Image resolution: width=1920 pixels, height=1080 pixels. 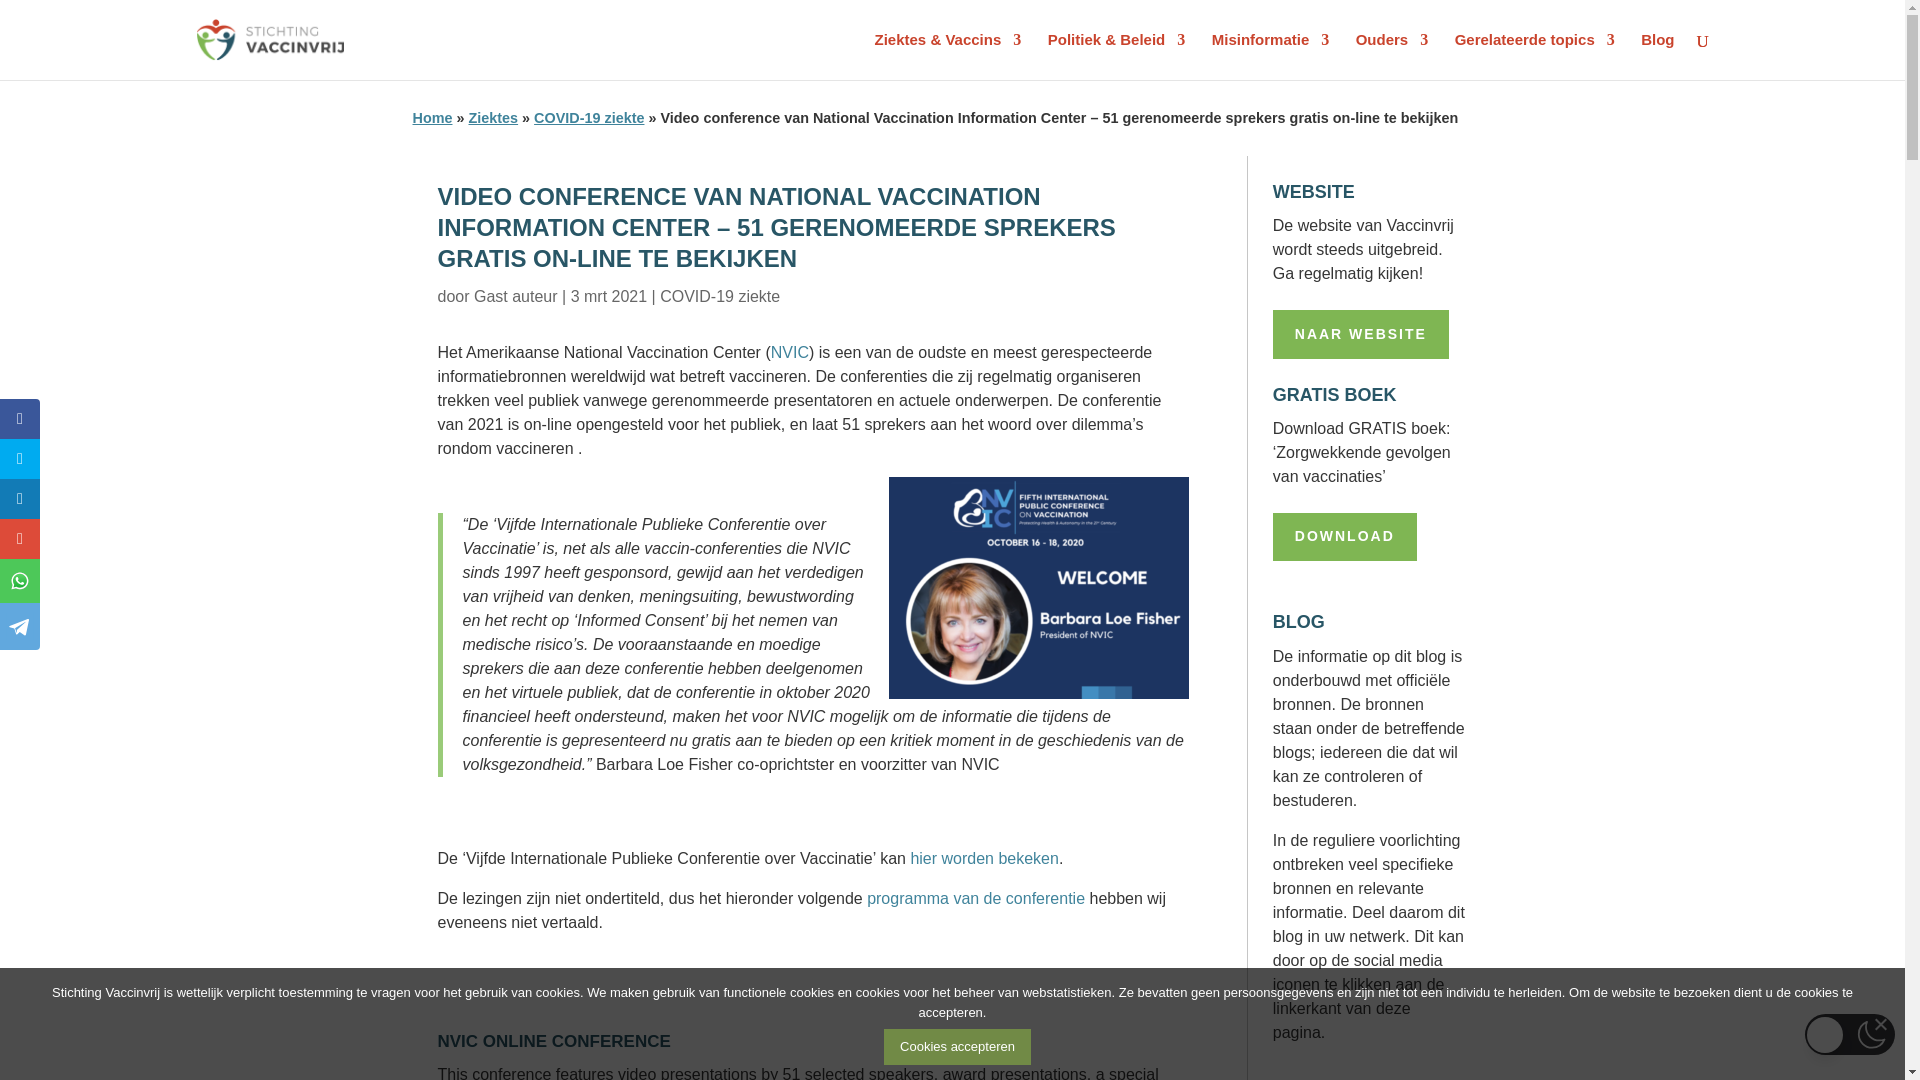 What do you see at coordinates (516, 296) in the screenshot?
I see `Posts van Gast auteur` at bounding box center [516, 296].